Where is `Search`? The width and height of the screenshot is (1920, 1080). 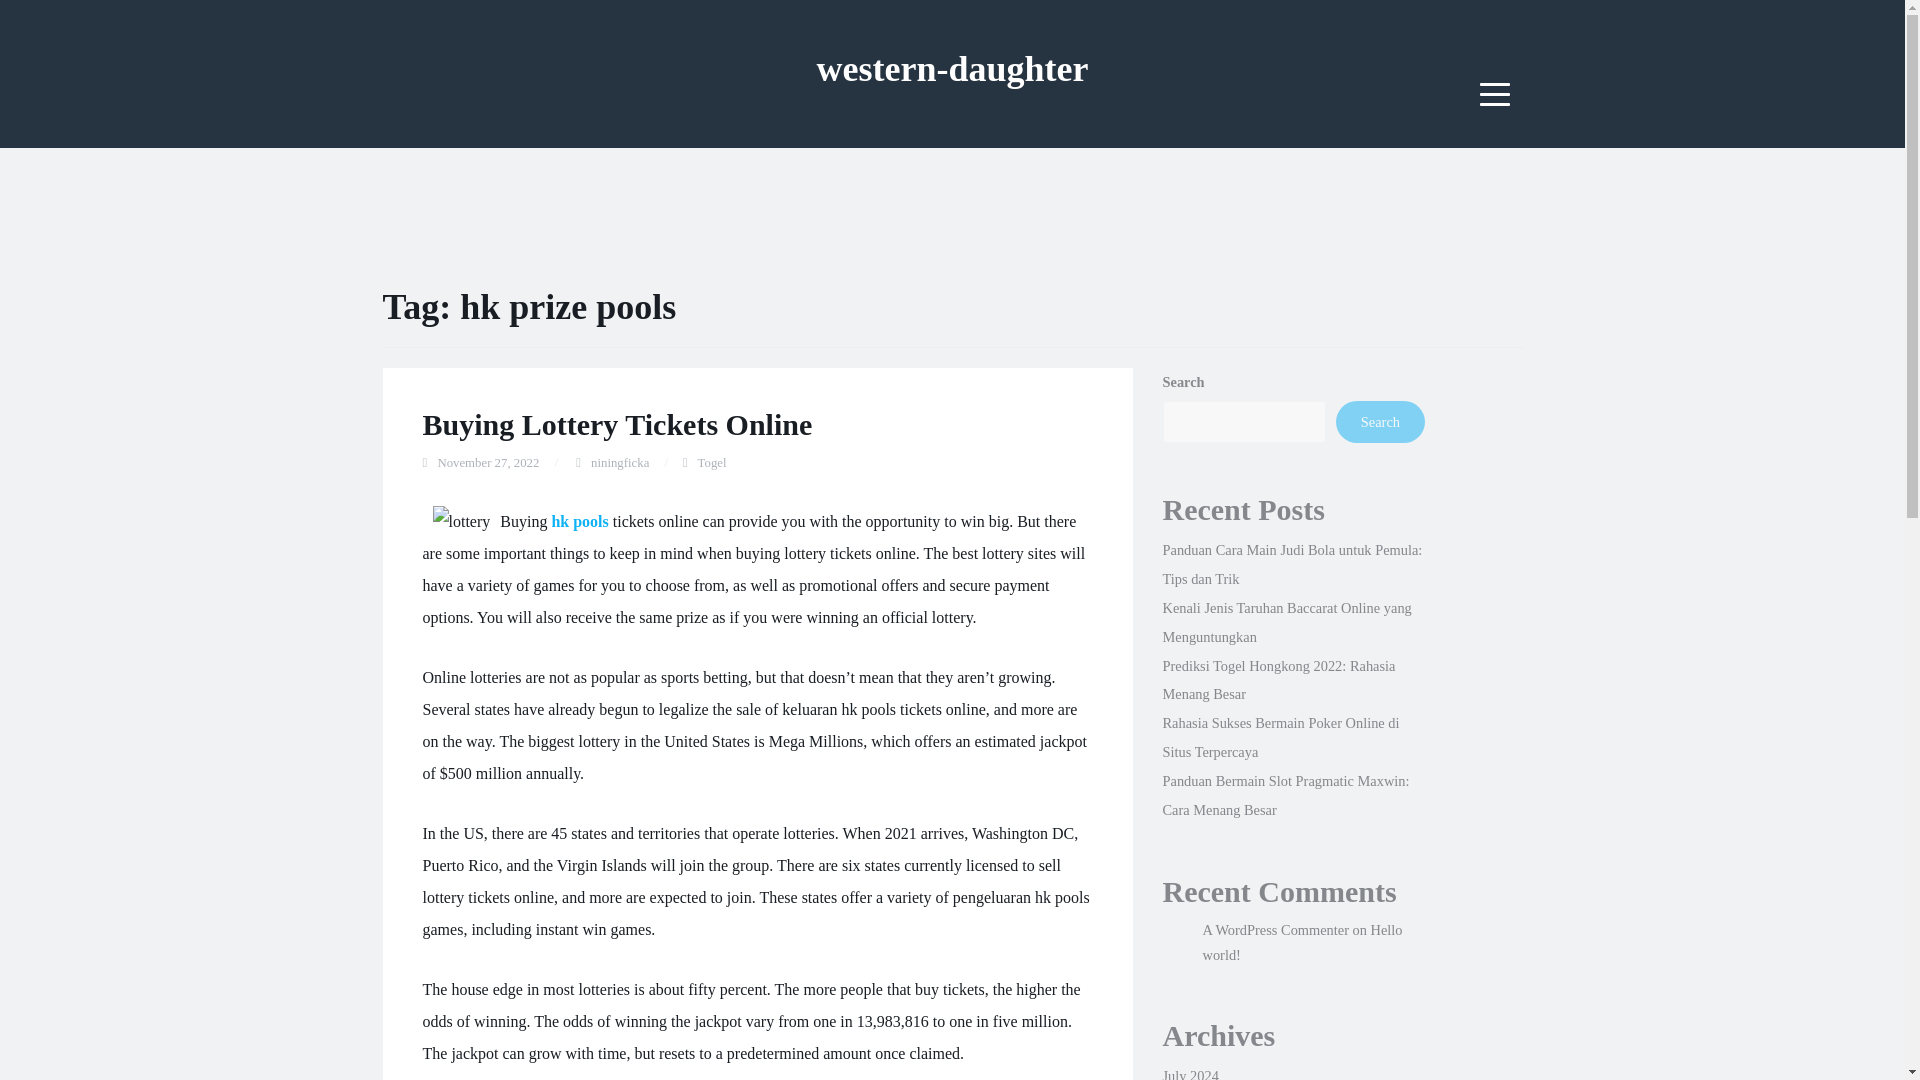
Search is located at coordinates (1380, 421).